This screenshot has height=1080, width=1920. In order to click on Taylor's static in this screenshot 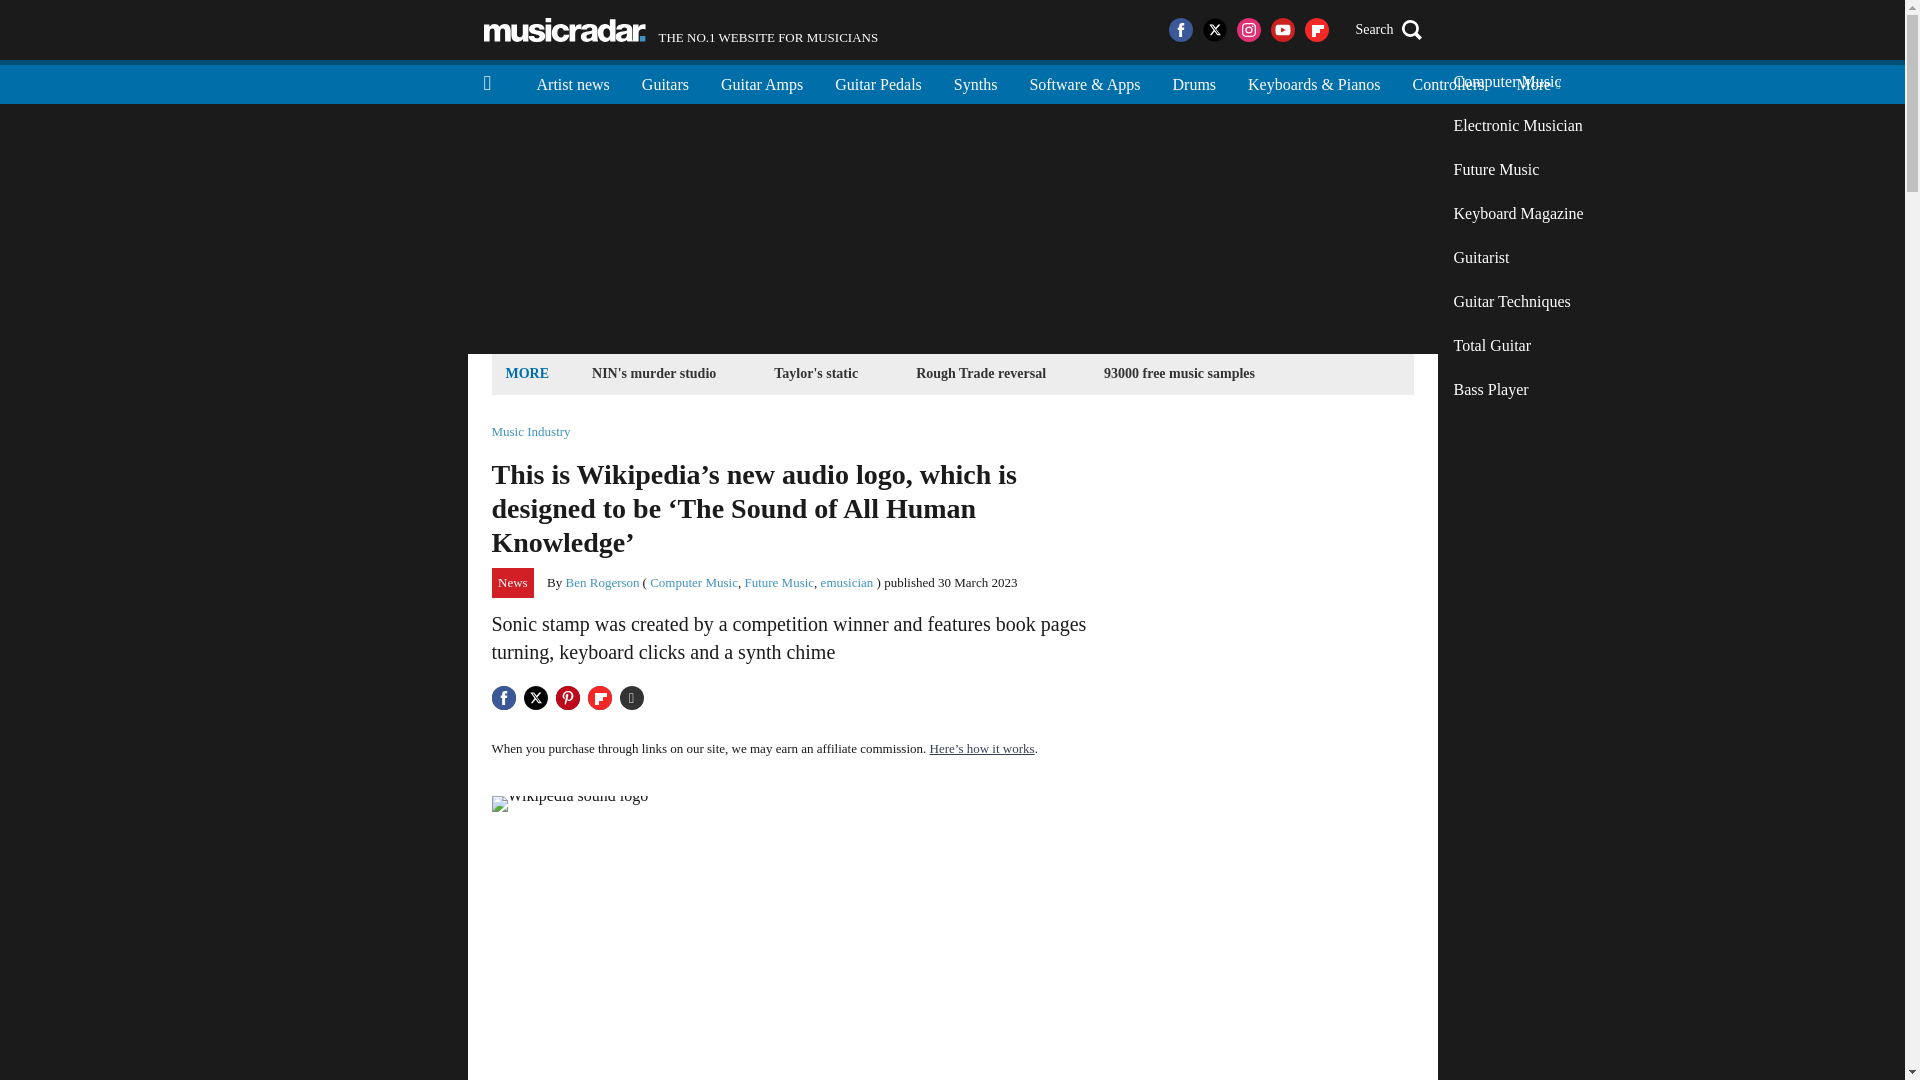, I will do `click(816, 372)`.